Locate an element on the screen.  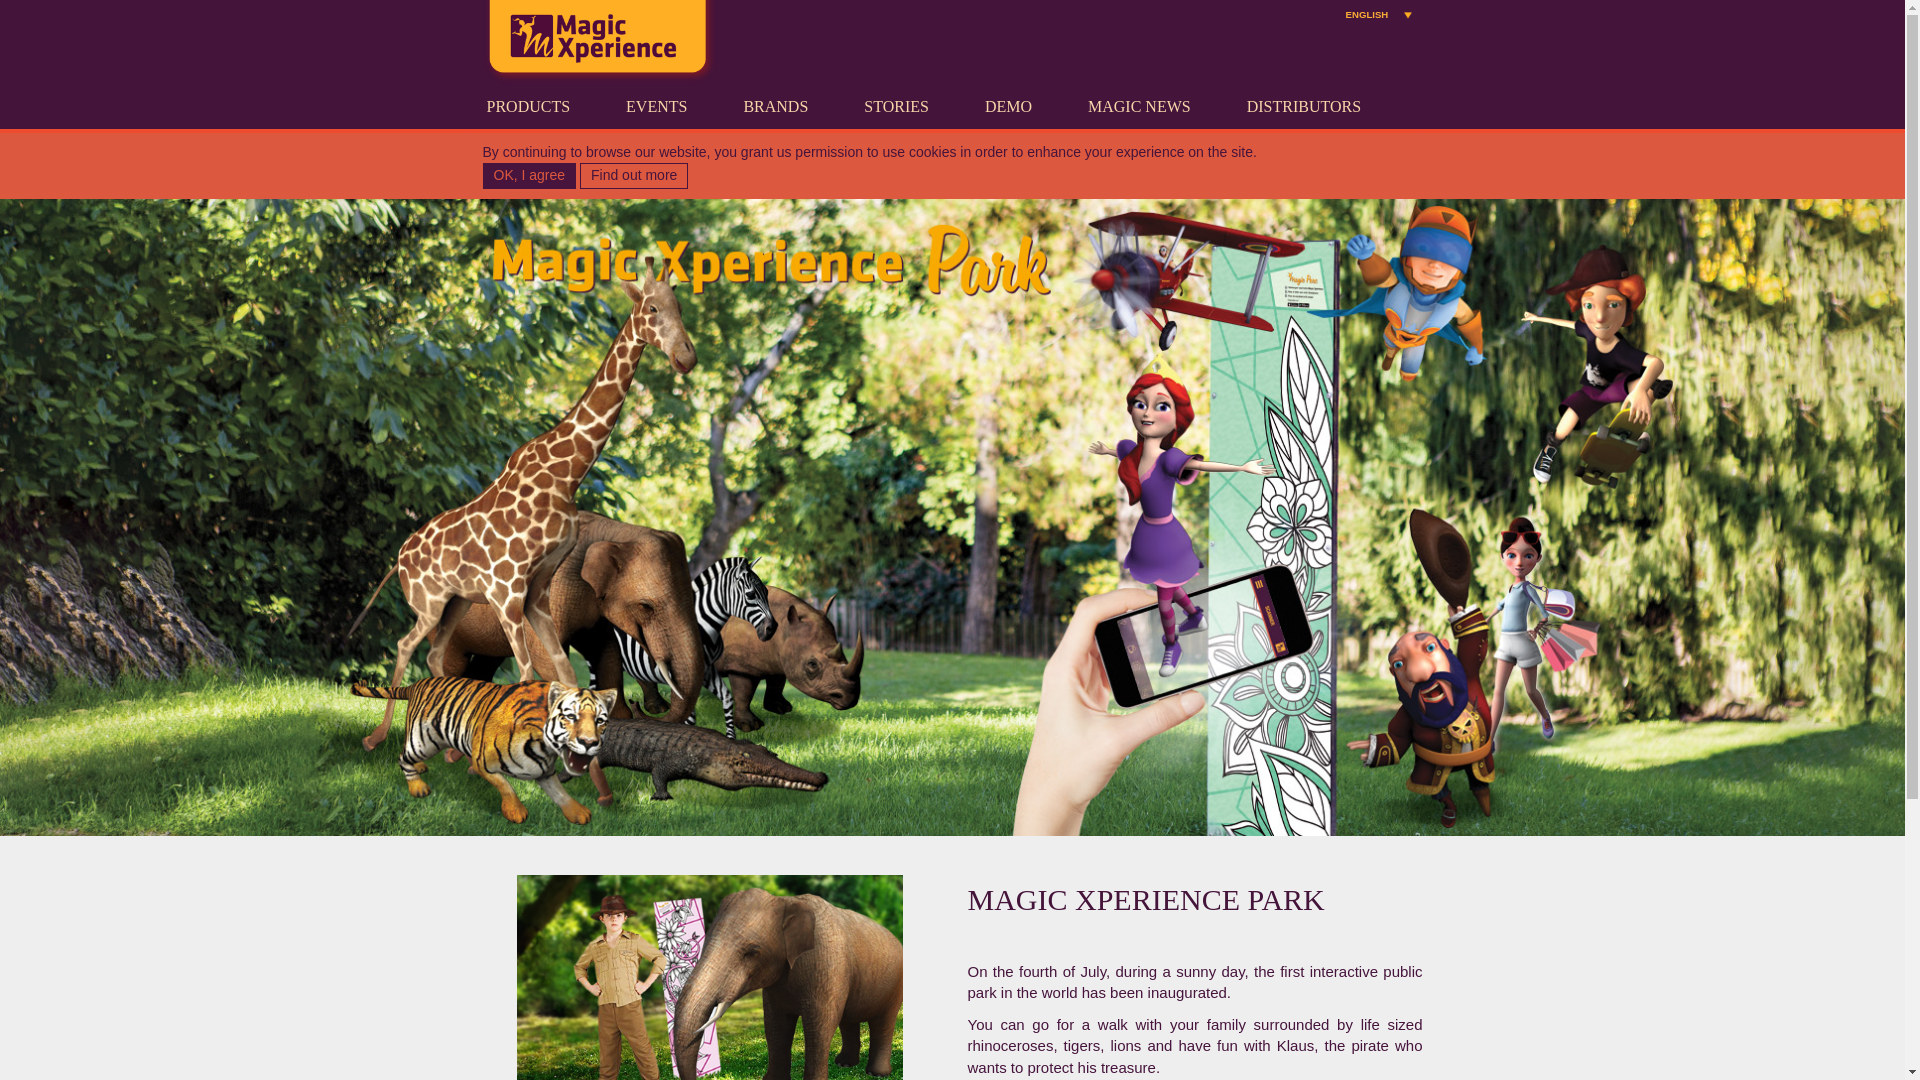
EVENTS is located at coordinates (656, 107).